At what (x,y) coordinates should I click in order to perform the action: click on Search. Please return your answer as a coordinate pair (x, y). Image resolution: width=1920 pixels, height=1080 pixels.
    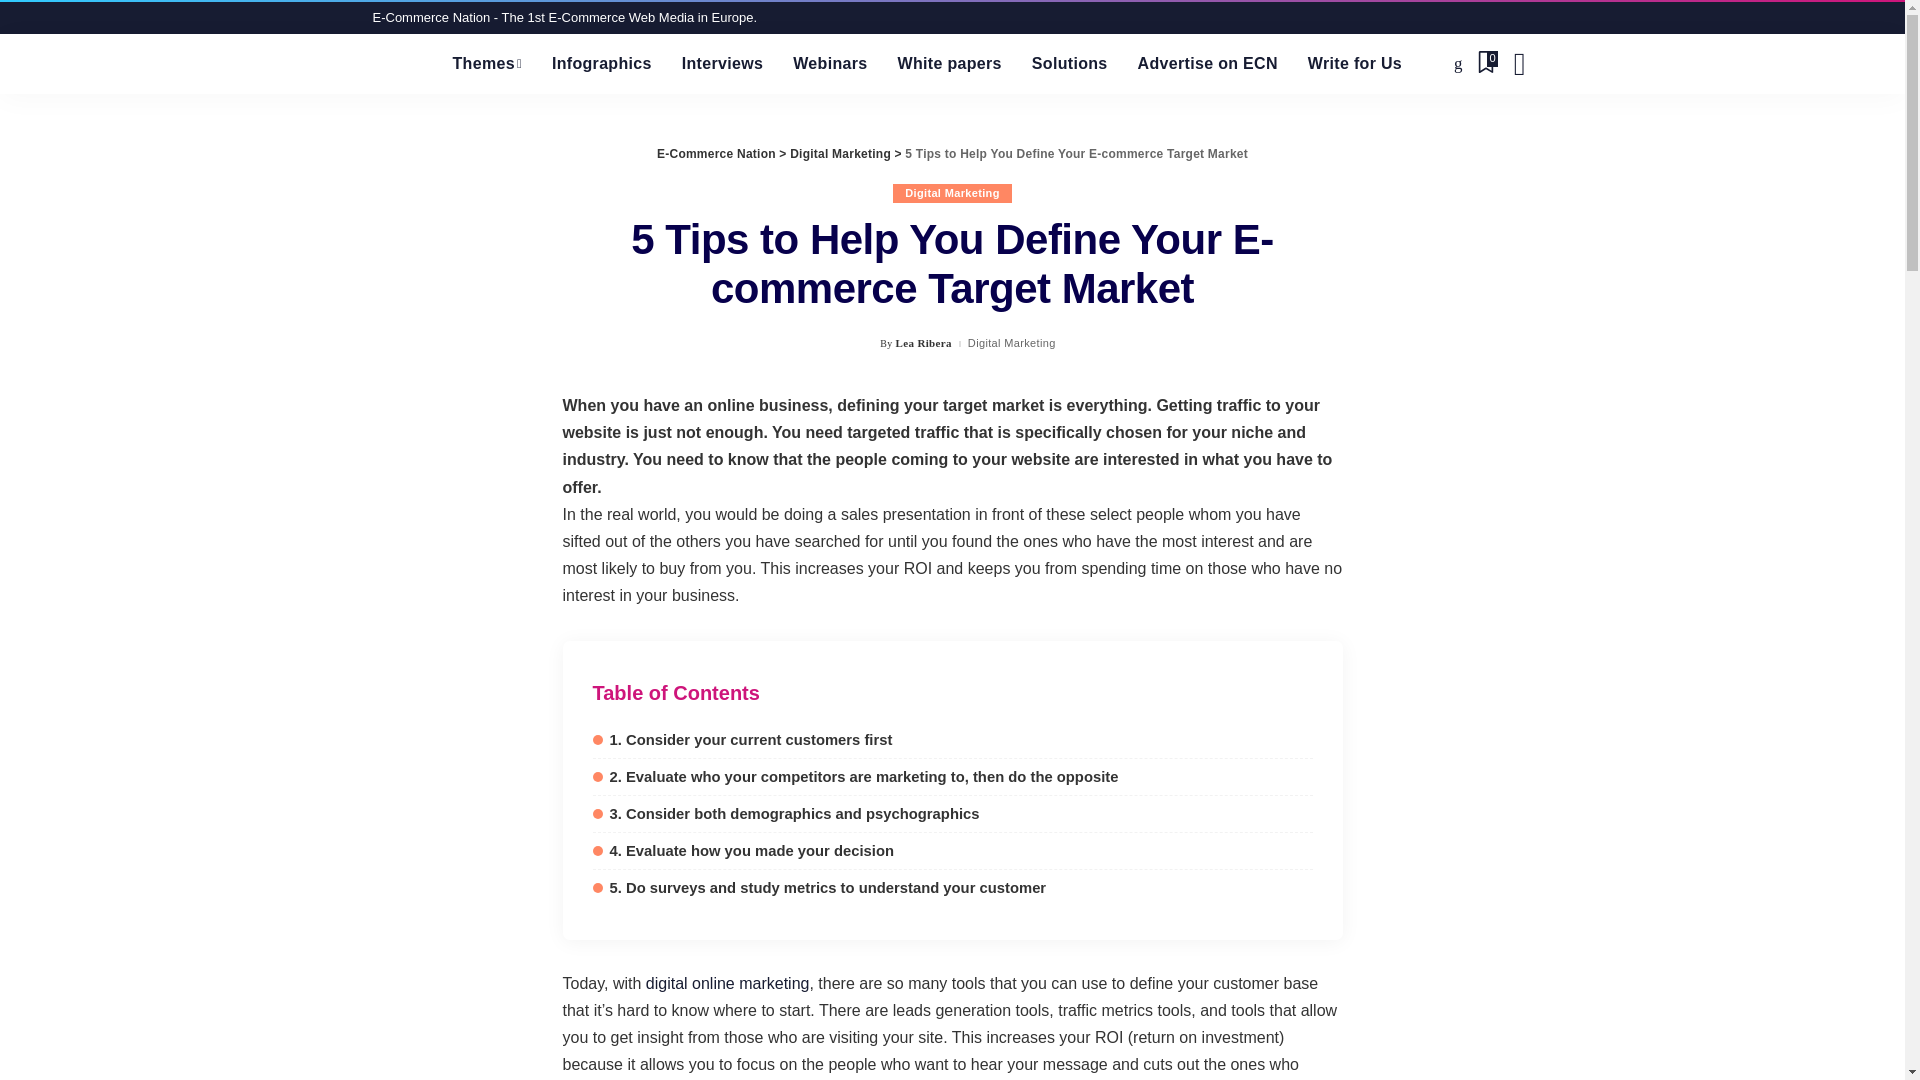
    Looking at the image, I should click on (1518, 63).